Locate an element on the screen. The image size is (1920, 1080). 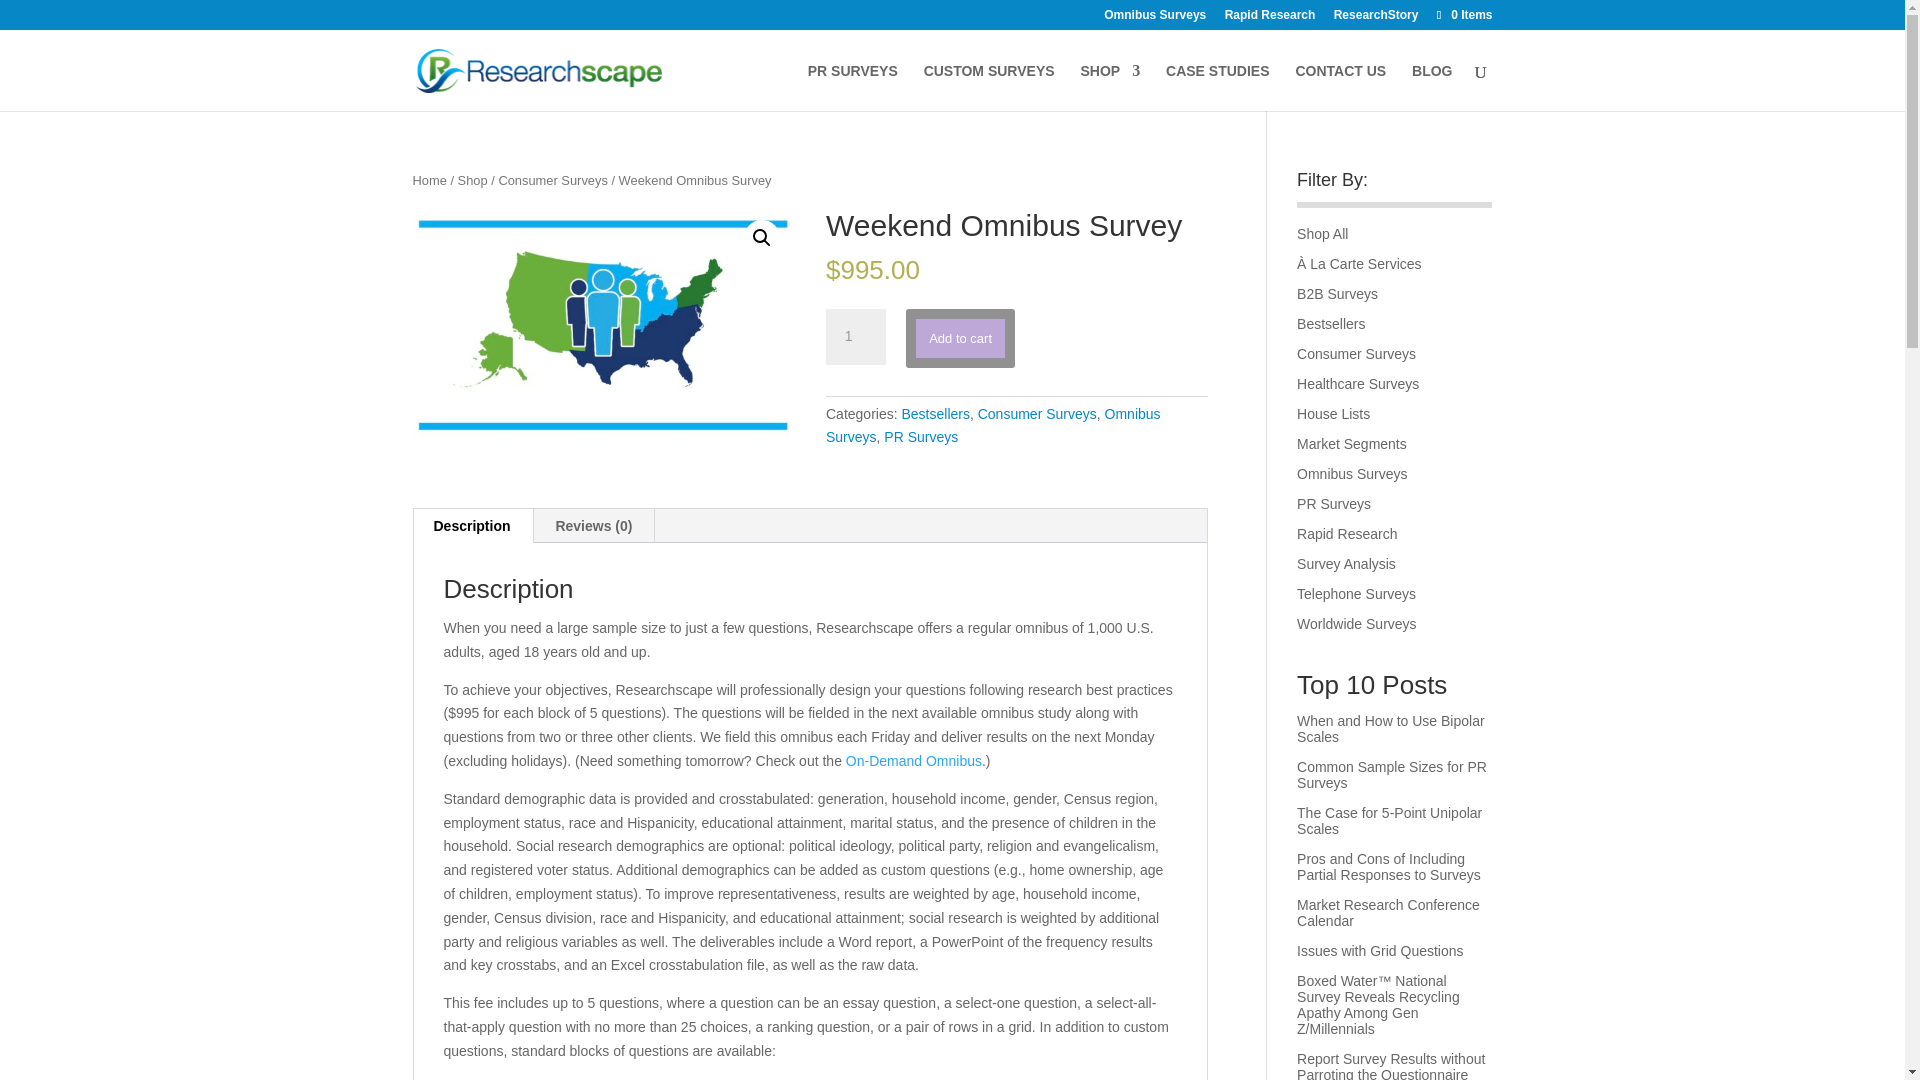
ResearchStory is located at coordinates (1376, 19).